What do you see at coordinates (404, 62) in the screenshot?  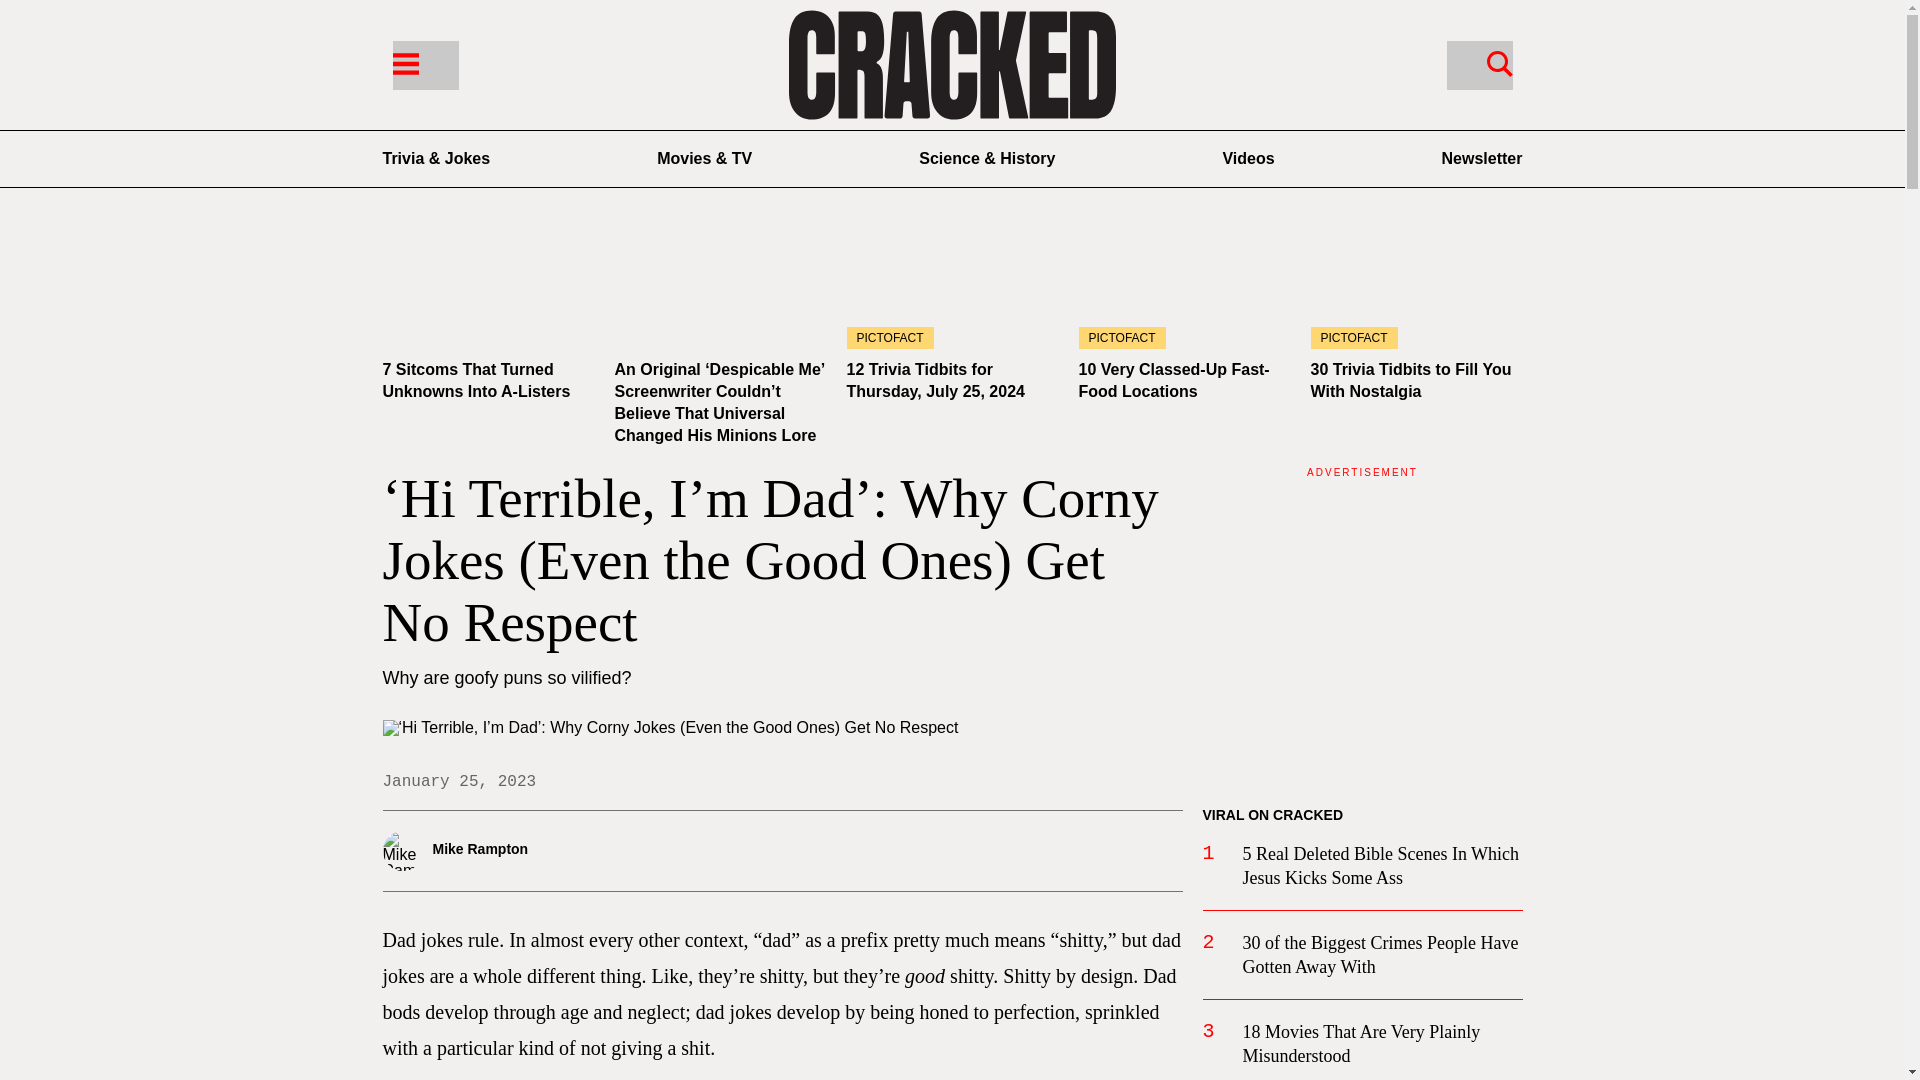 I see `Menu` at bounding box center [404, 62].